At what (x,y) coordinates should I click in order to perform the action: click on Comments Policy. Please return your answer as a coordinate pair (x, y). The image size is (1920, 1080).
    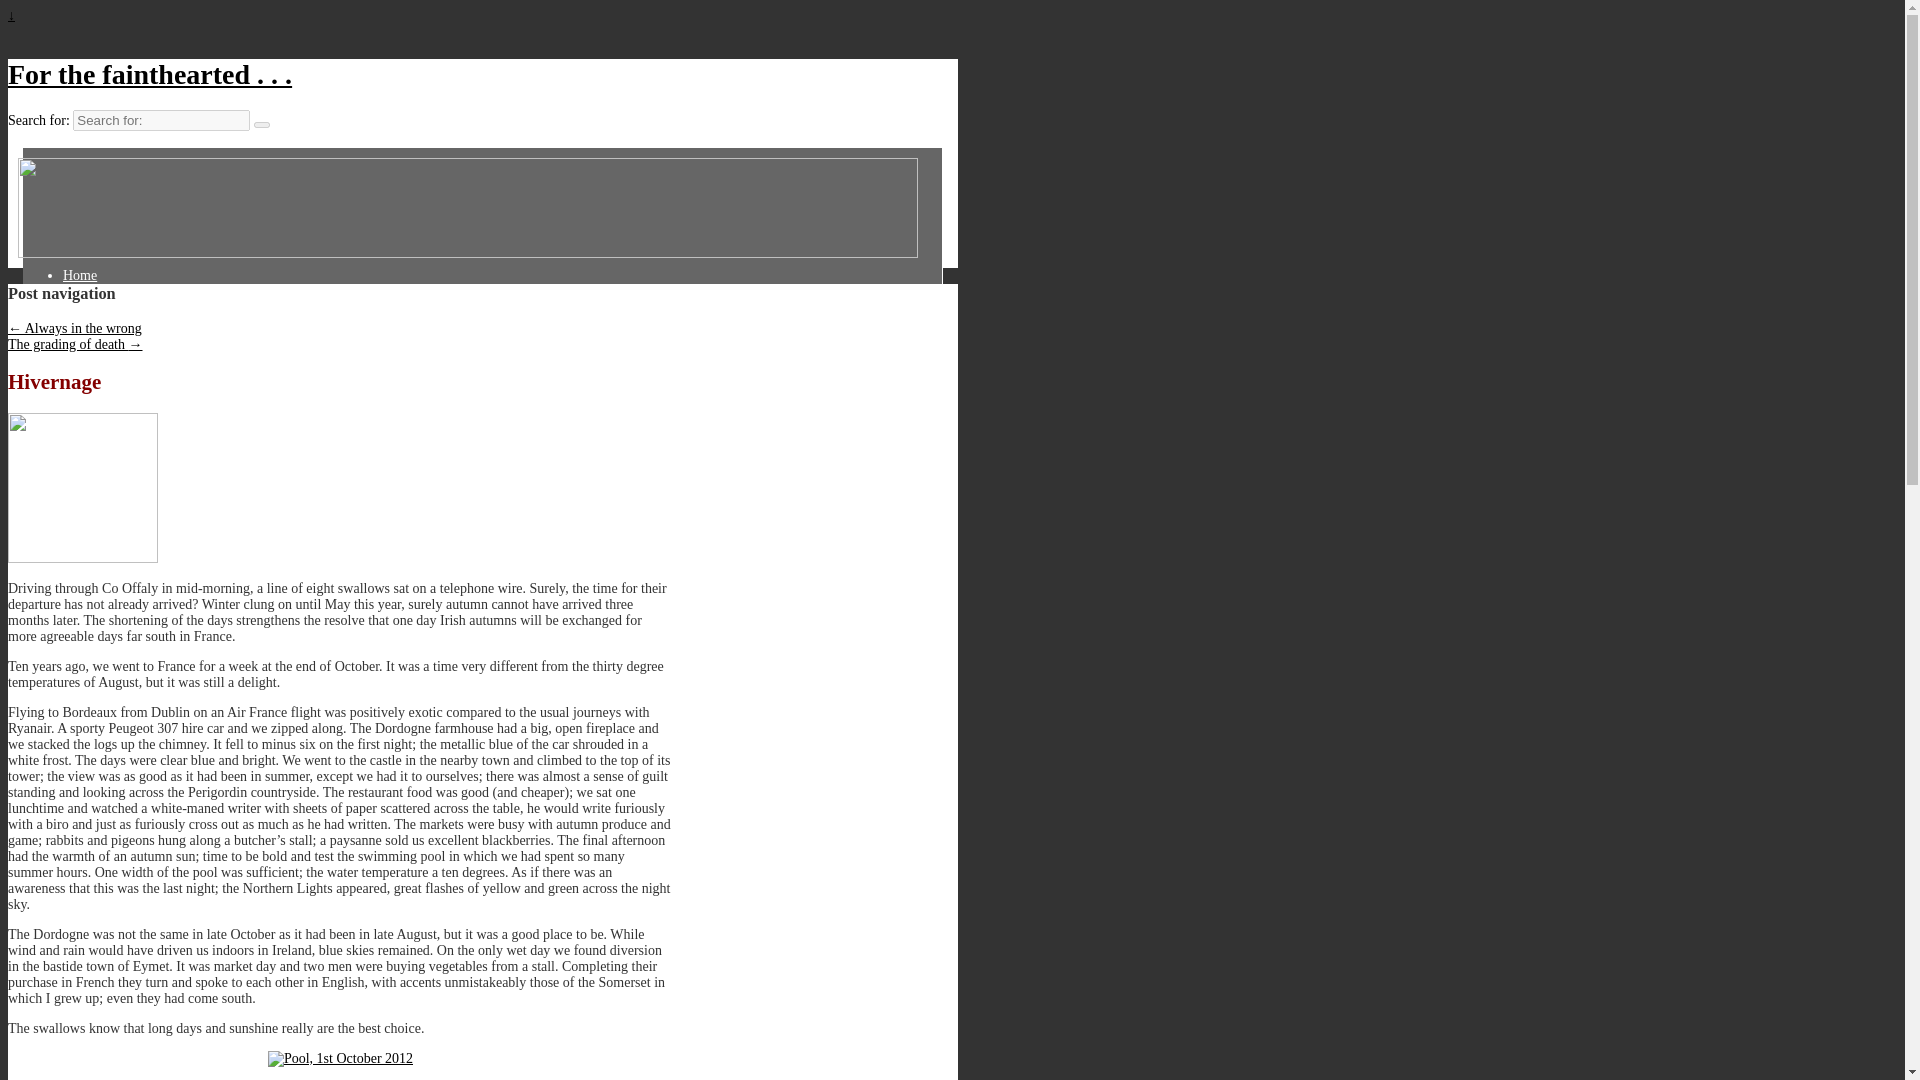
    Looking at the image, I should click on (124, 290).